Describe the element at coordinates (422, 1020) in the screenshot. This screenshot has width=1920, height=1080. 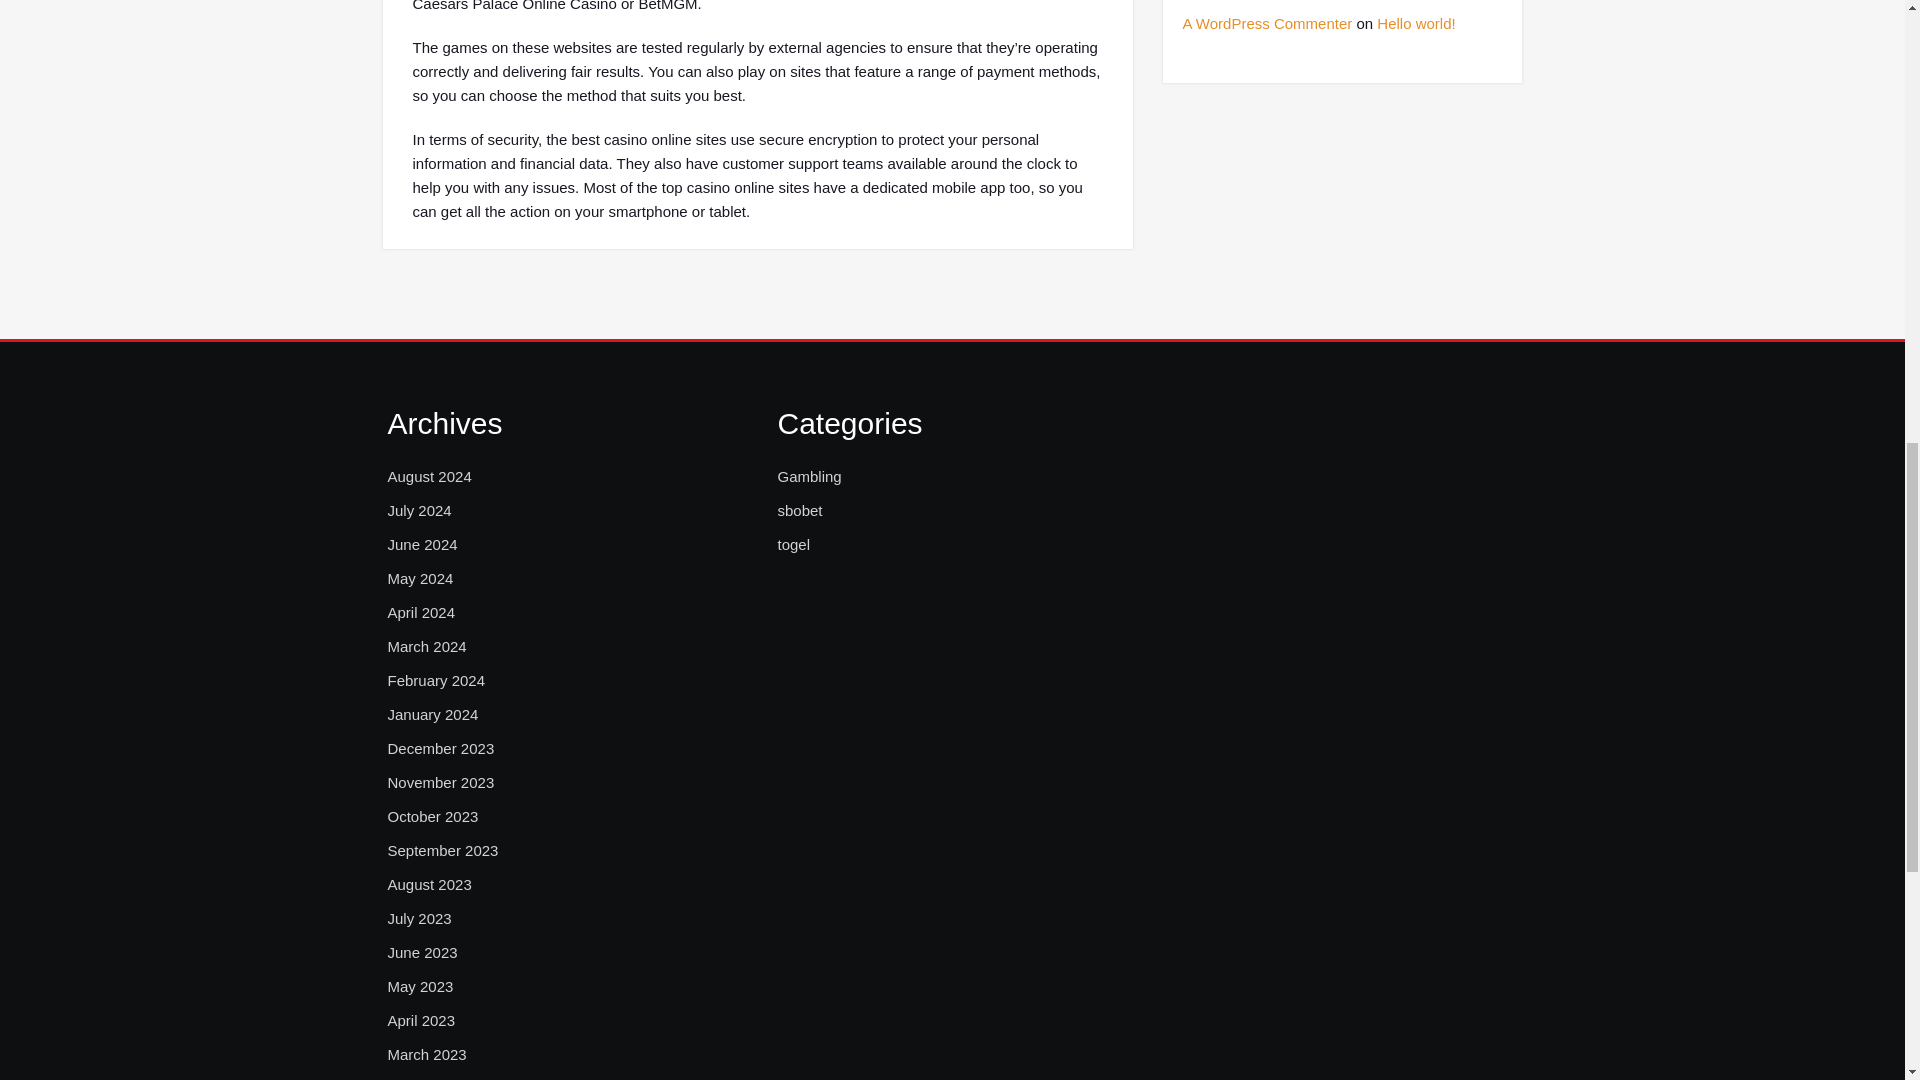
I see `April 2023` at that location.